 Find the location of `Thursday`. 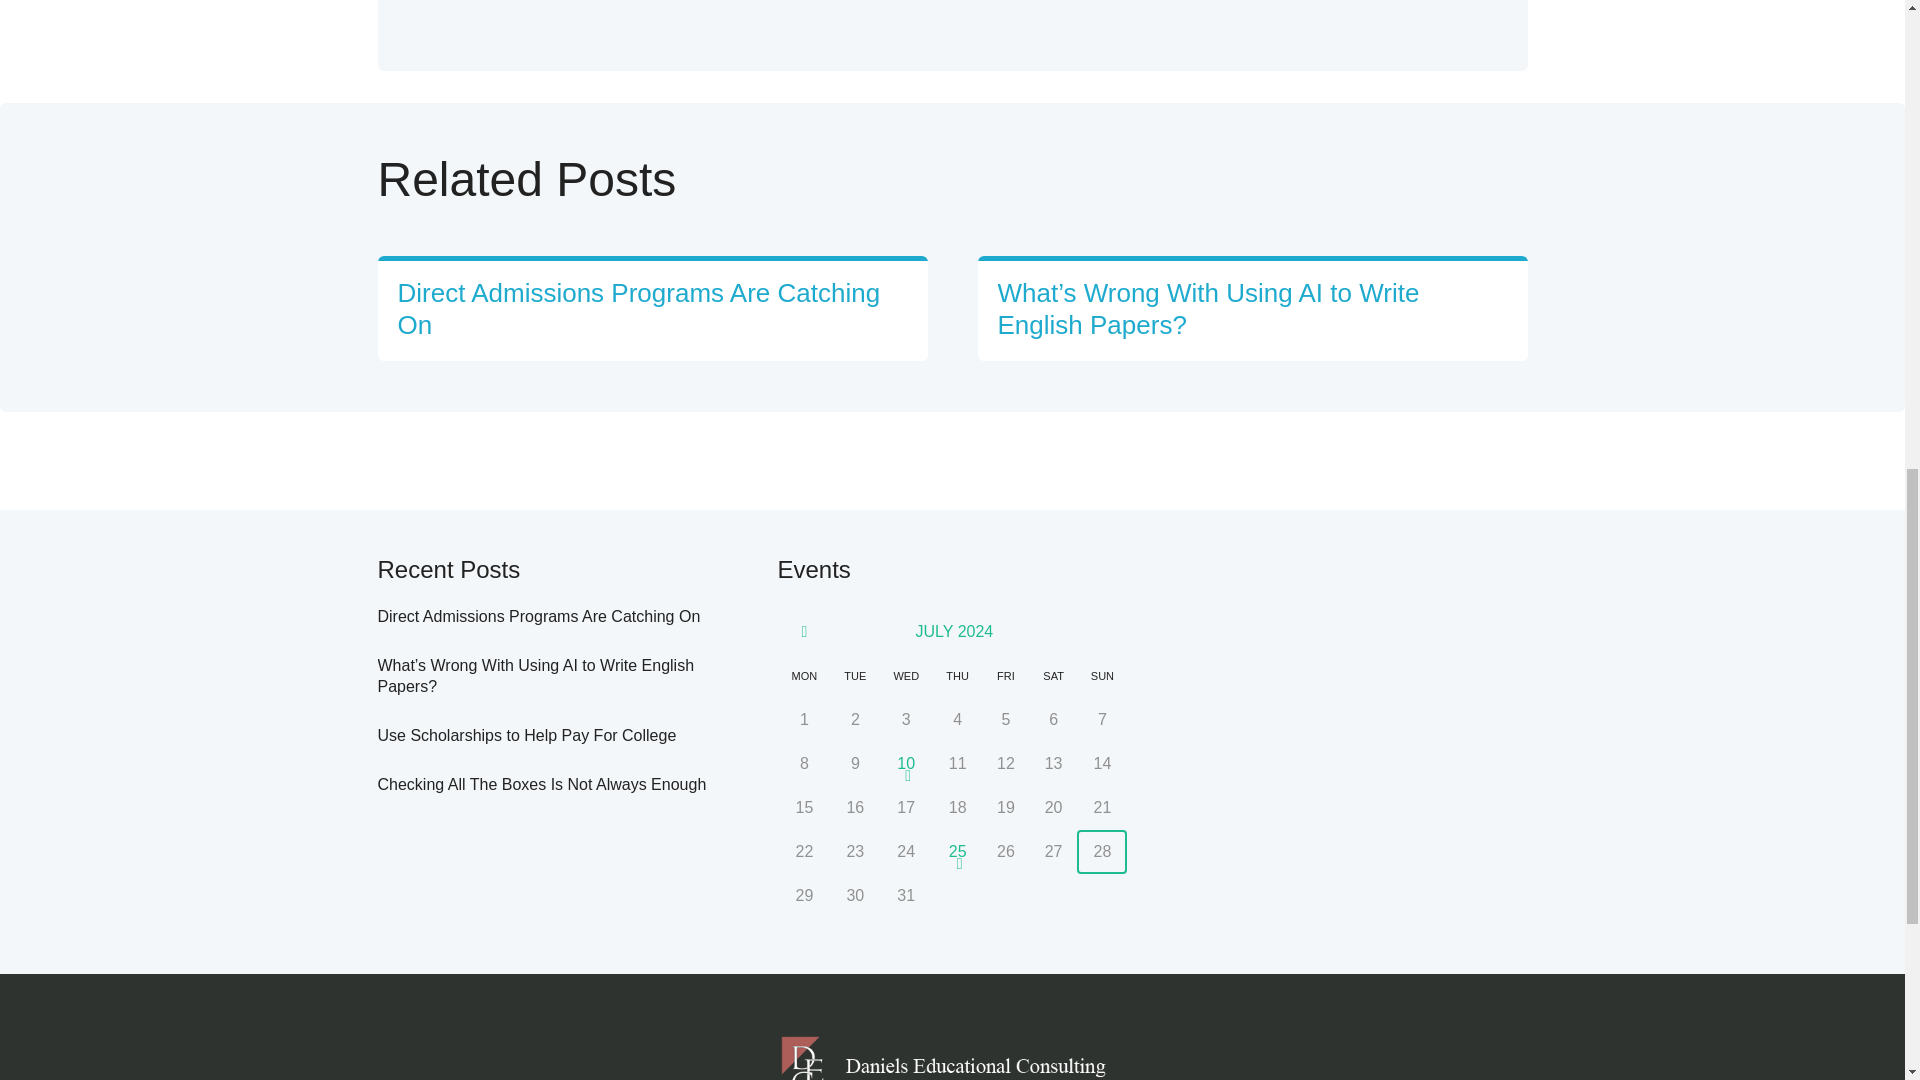

Thursday is located at coordinates (957, 676).